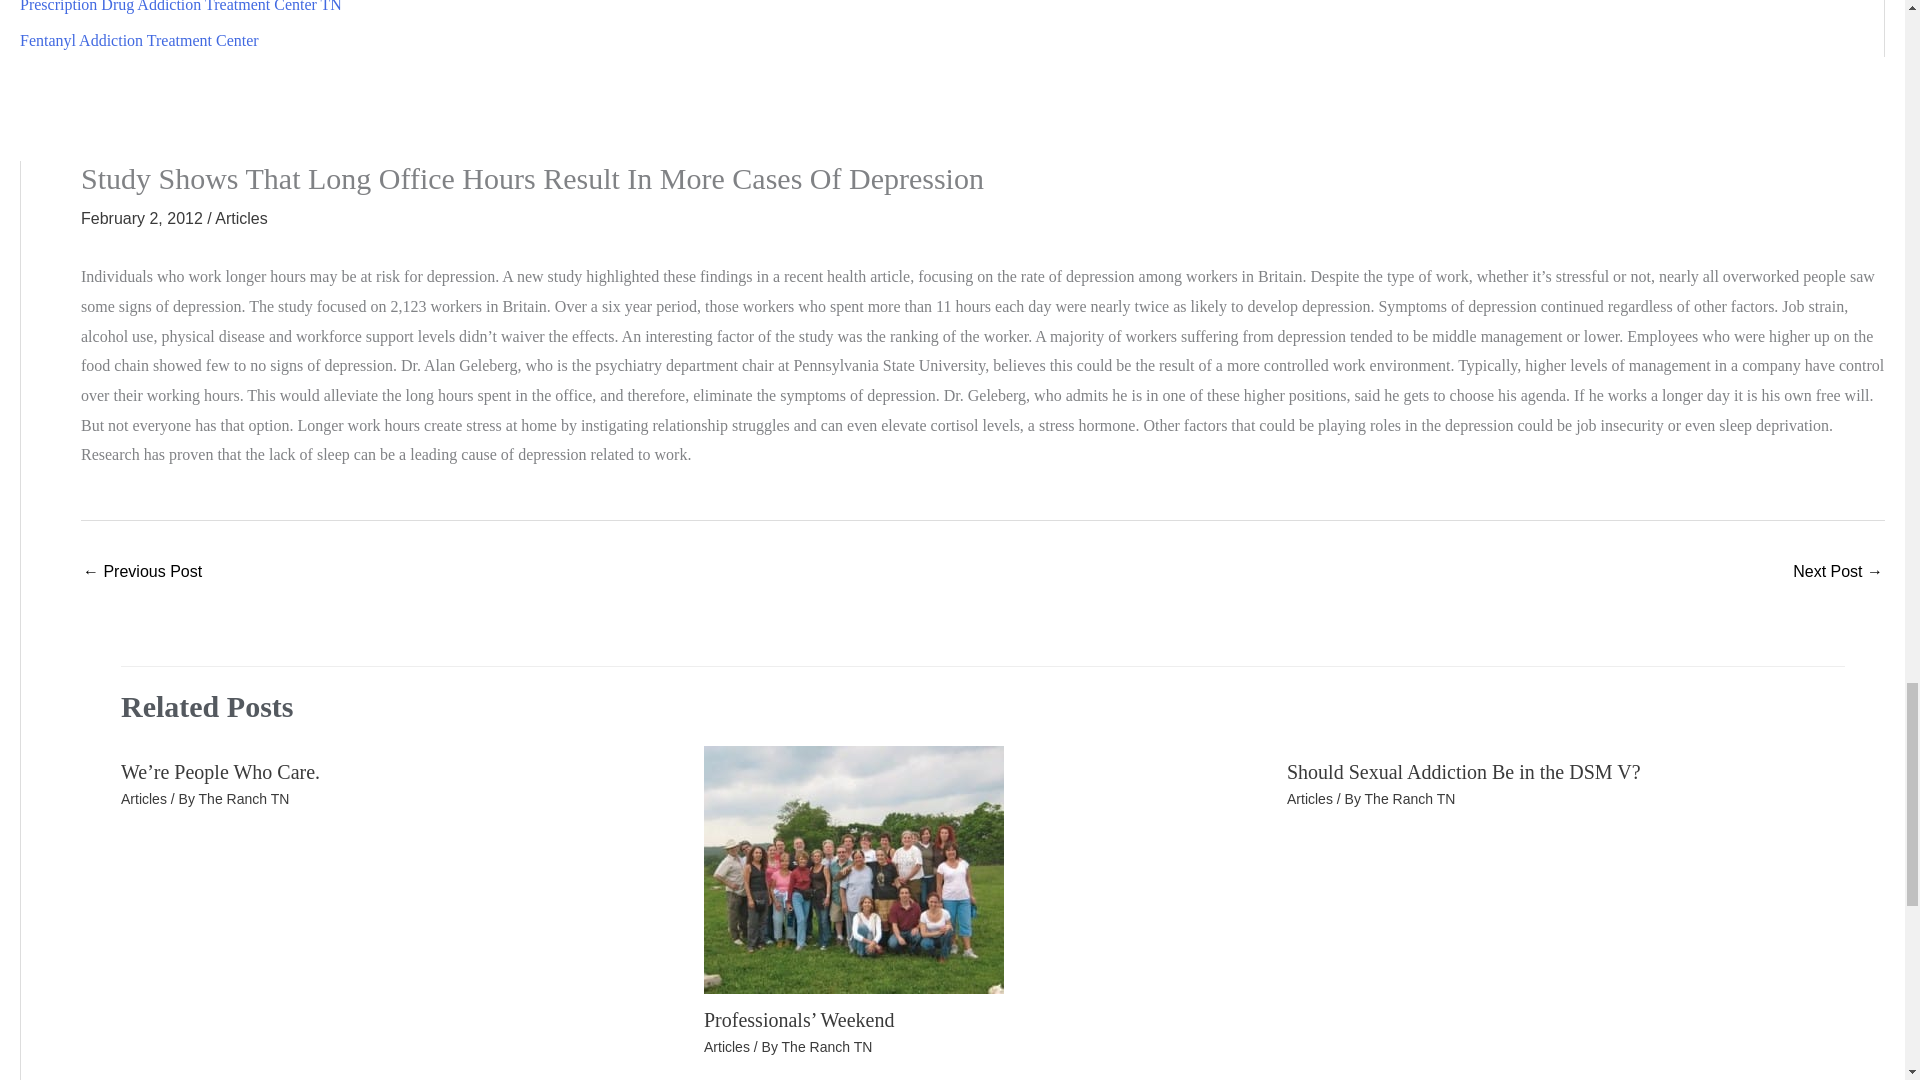 This screenshot has height=1080, width=1920. Describe the element at coordinates (827, 1046) in the screenshot. I see `View all posts by The Ranch TN` at that location.